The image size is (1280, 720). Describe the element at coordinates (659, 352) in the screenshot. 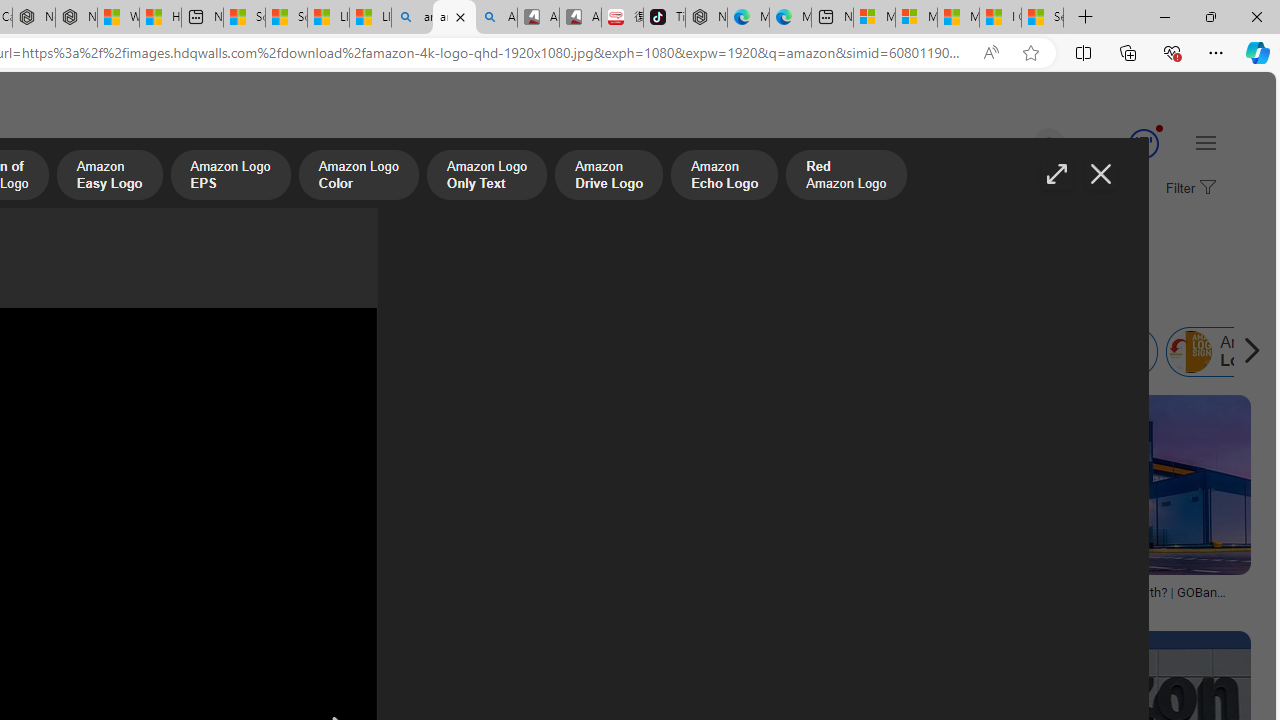

I see `Amazon Shoes` at that location.